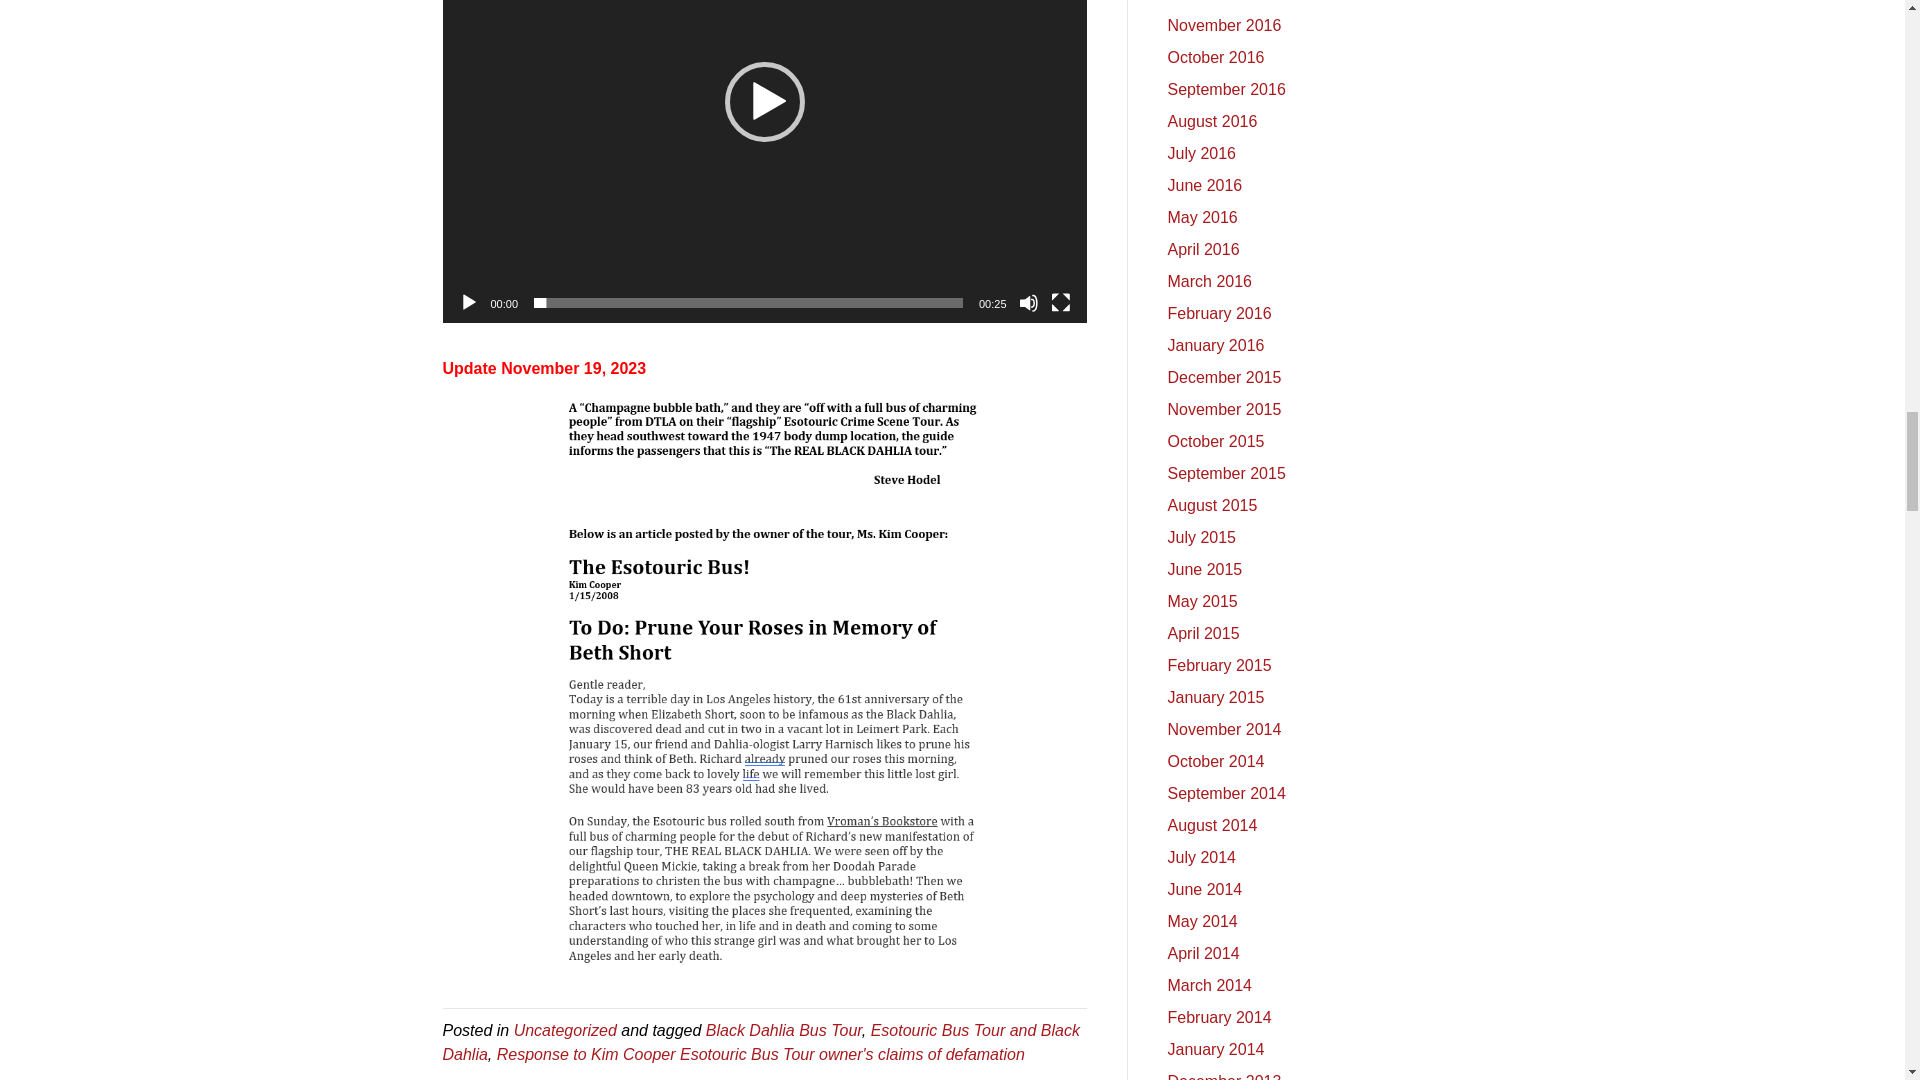  I want to click on Fullscreen, so click(1060, 302).